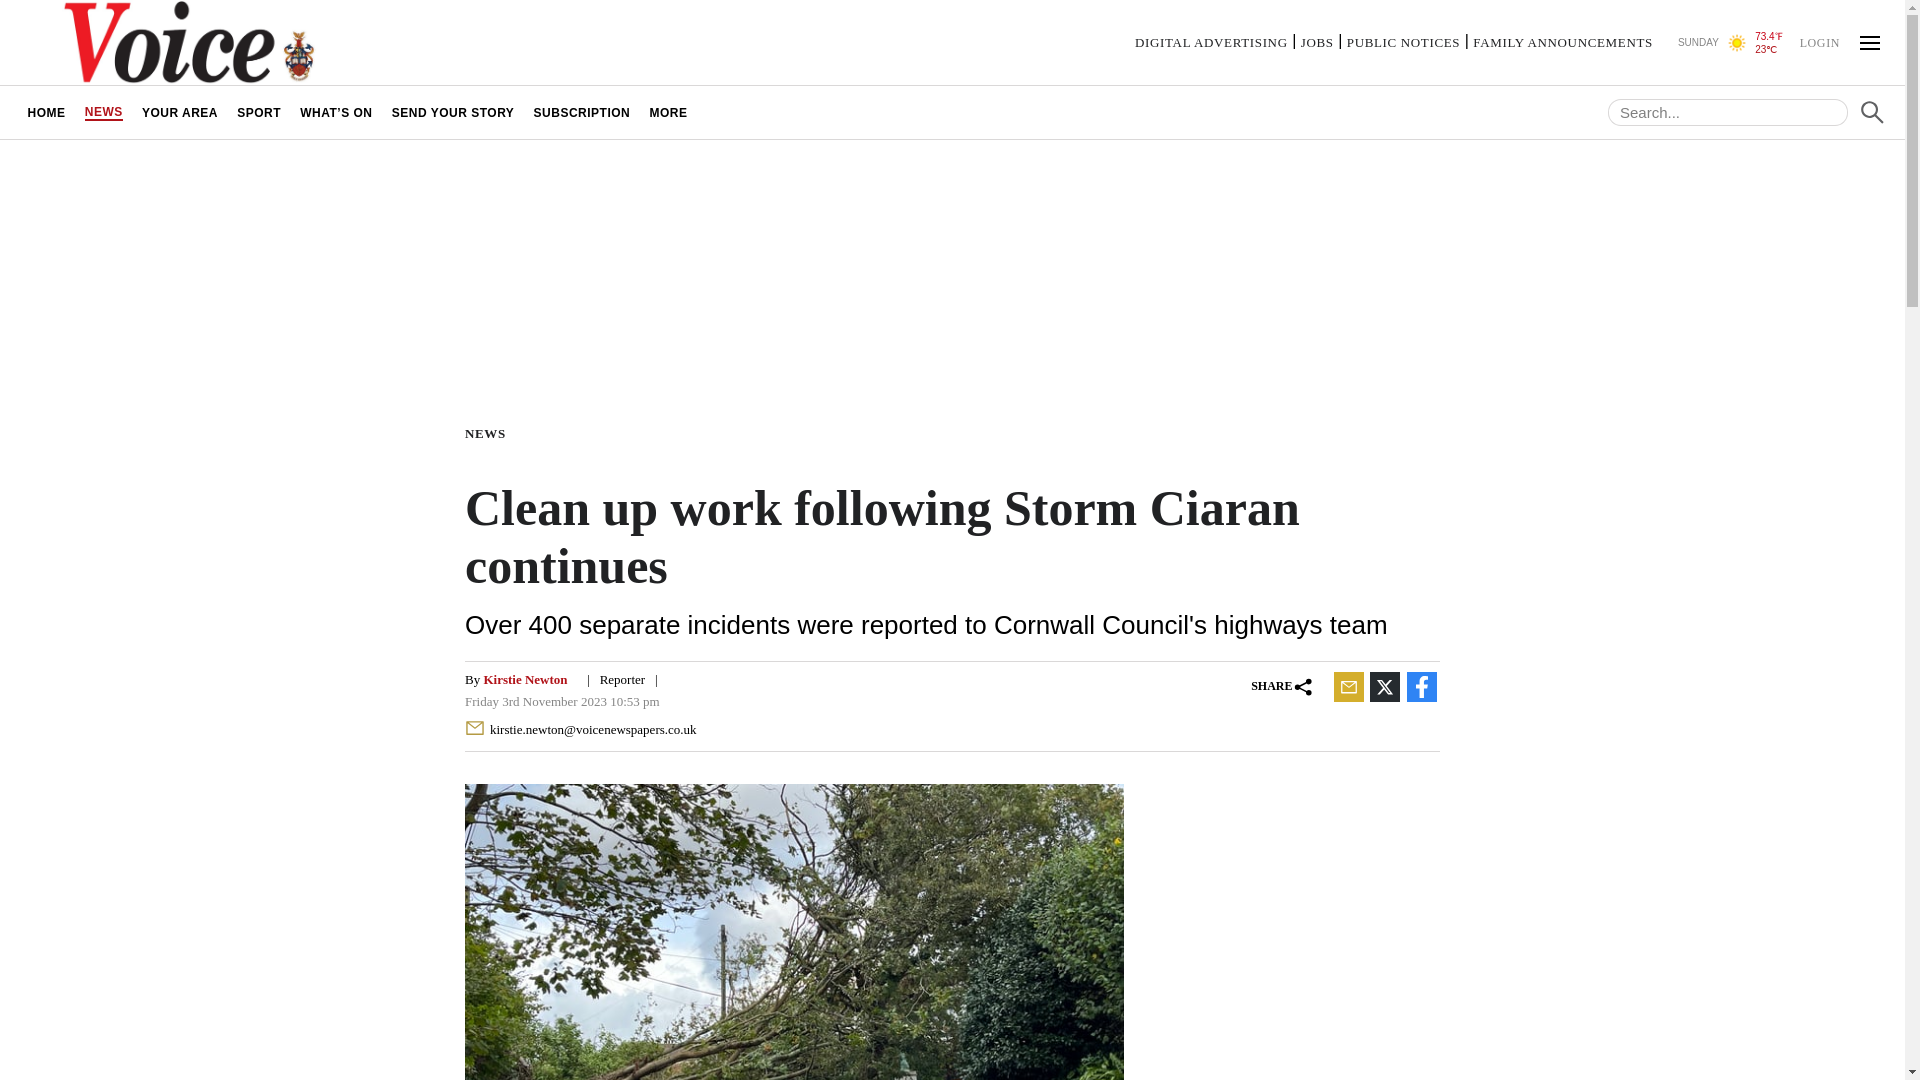 This screenshot has height=1080, width=1920. Describe the element at coordinates (668, 112) in the screenshot. I see `MORE` at that location.